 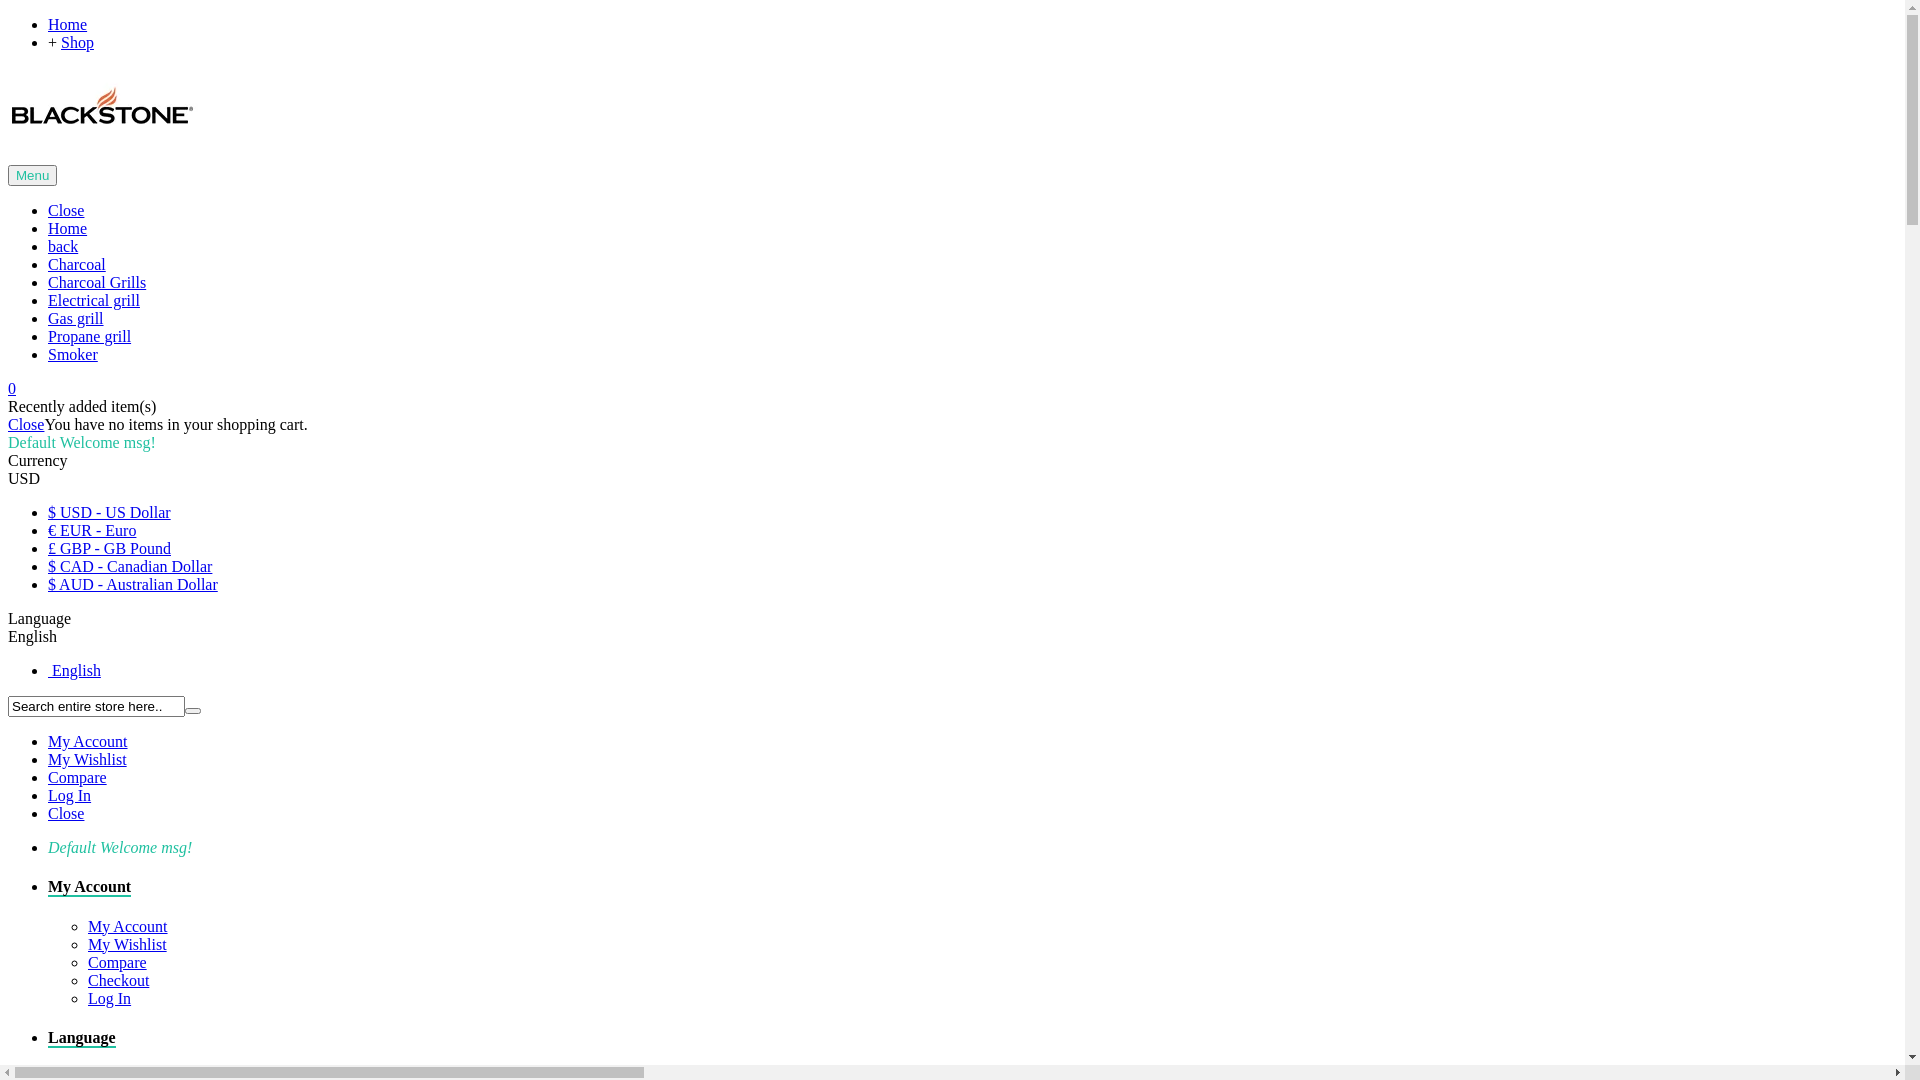 What do you see at coordinates (12, 388) in the screenshot?
I see `0` at bounding box center [12, 388].